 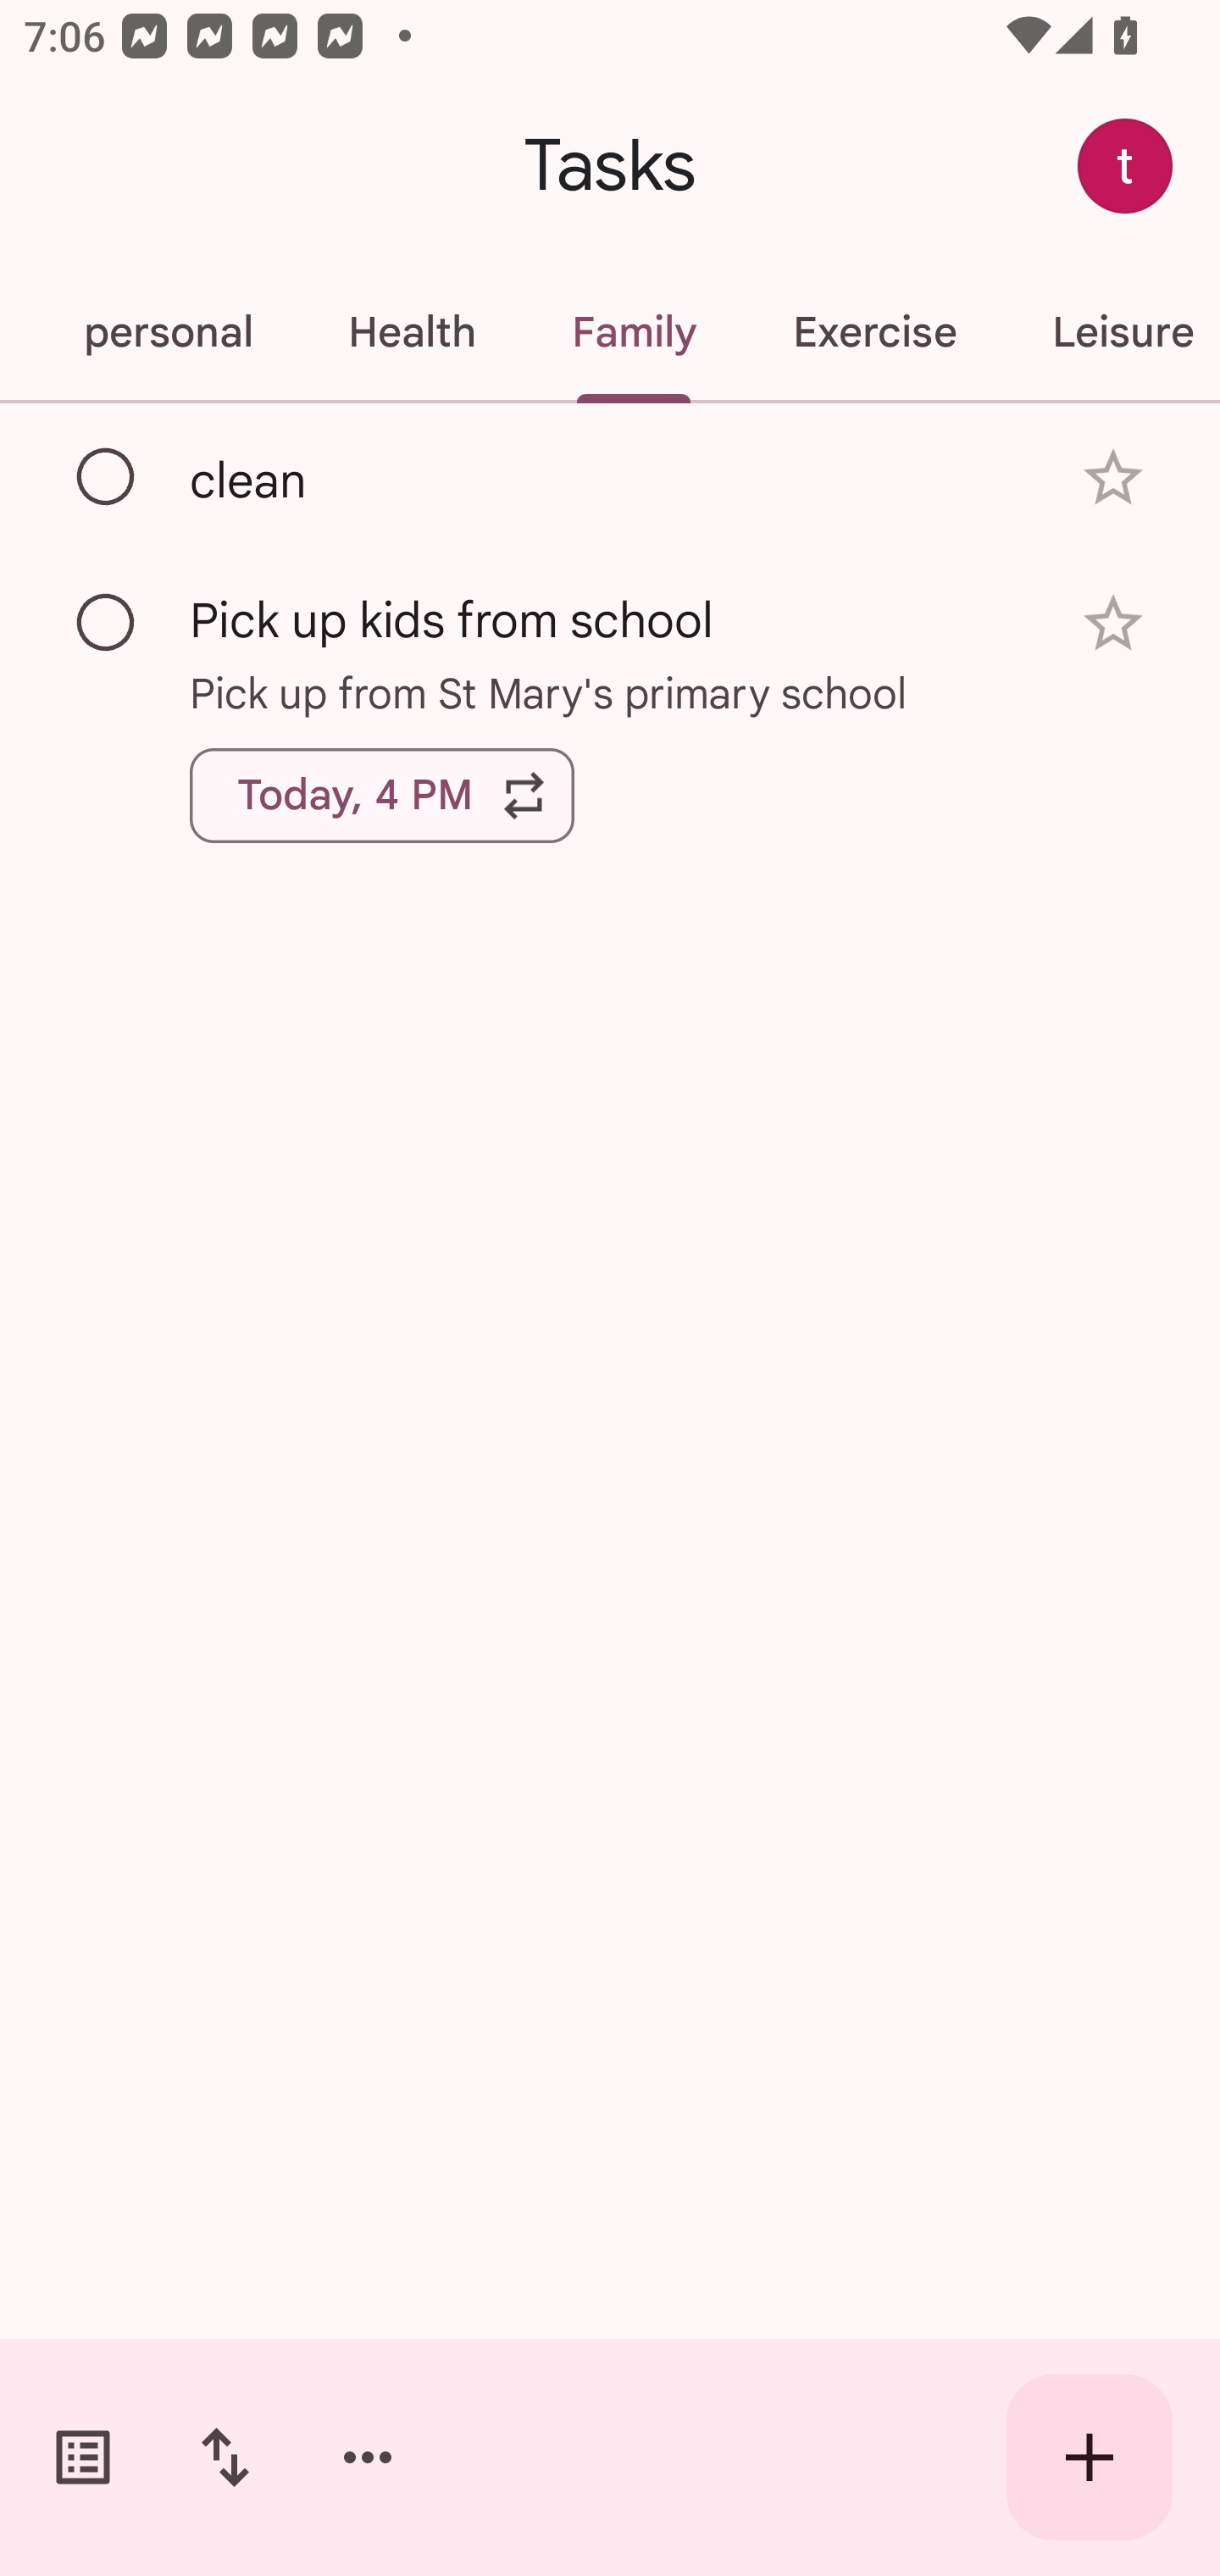 What do you see at coordinates (610, 476) in the screenshot?
I see `clean clean Add star Mark as complete` at bounding box center [610, 476].